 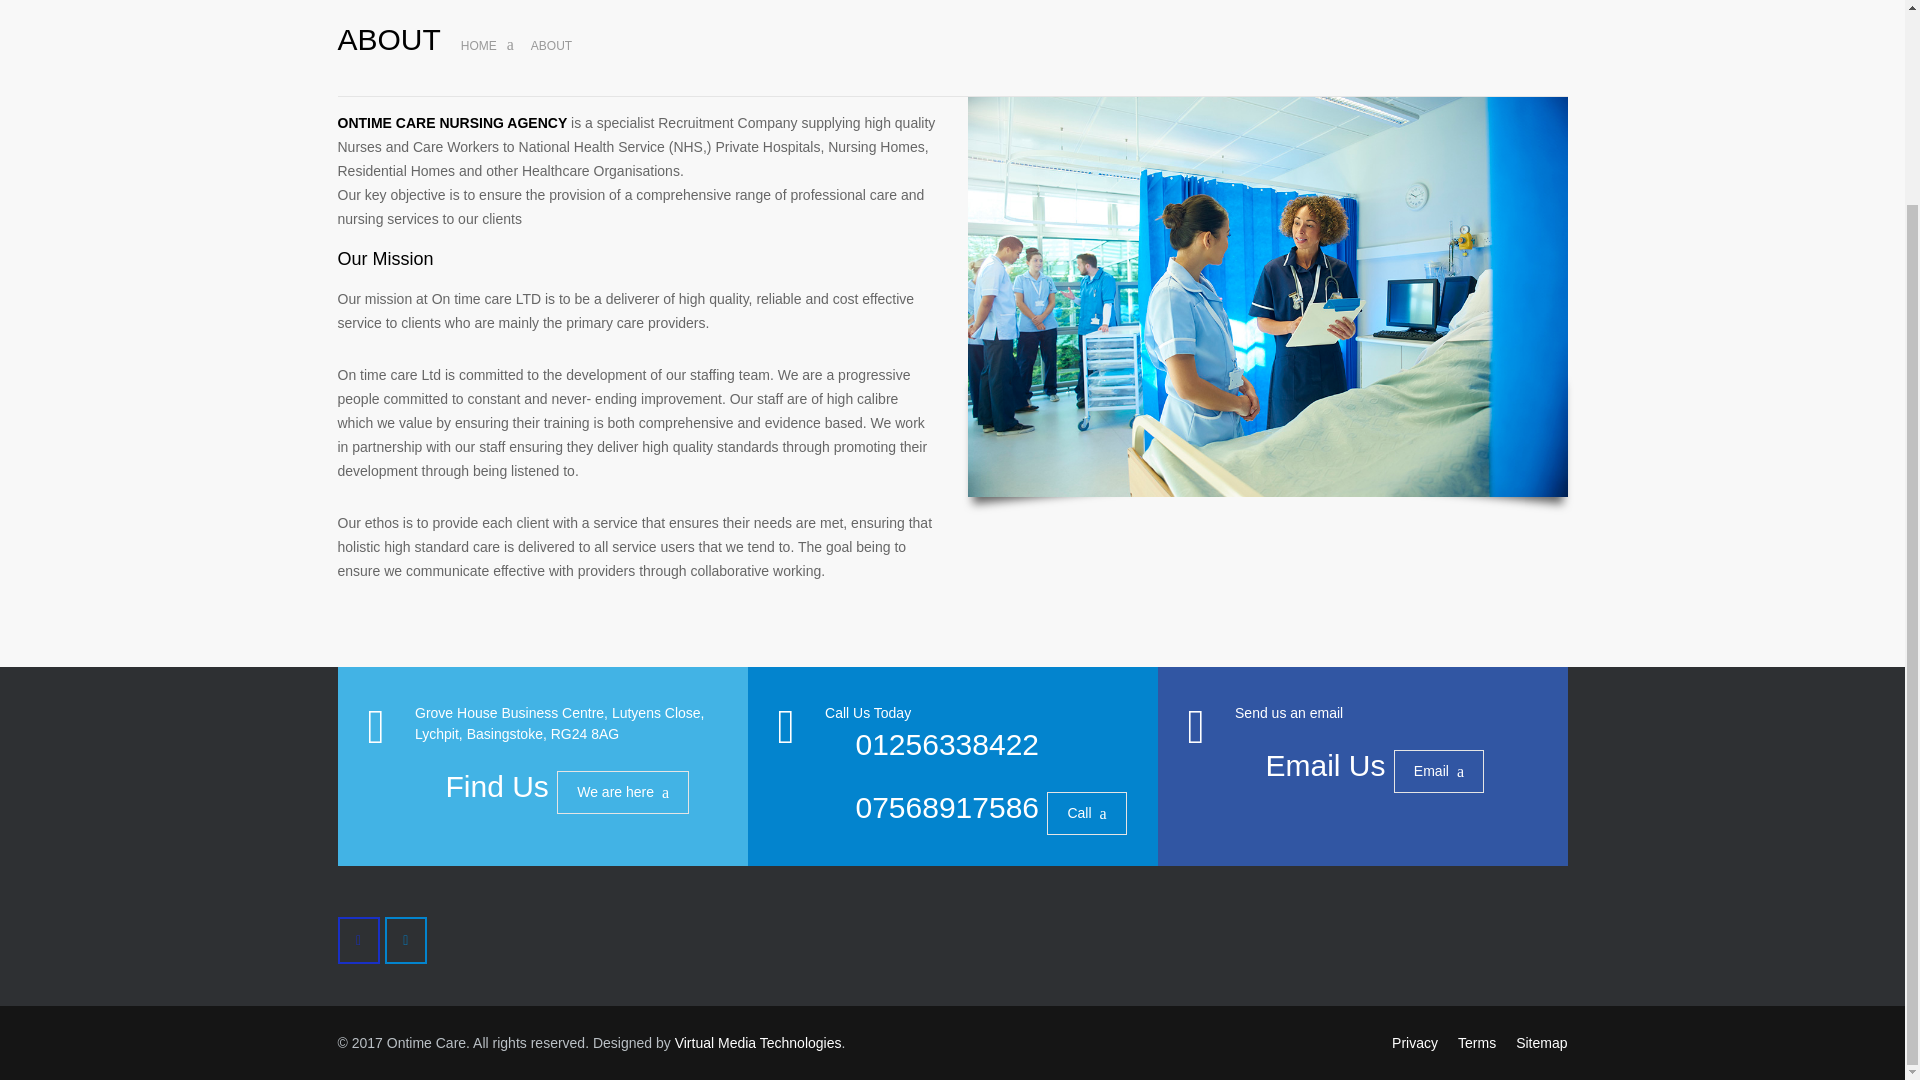 What do you see at coordinates (868, 713) in the screenshot?
I see `Call Us Today` at bounding box center [868, 713].